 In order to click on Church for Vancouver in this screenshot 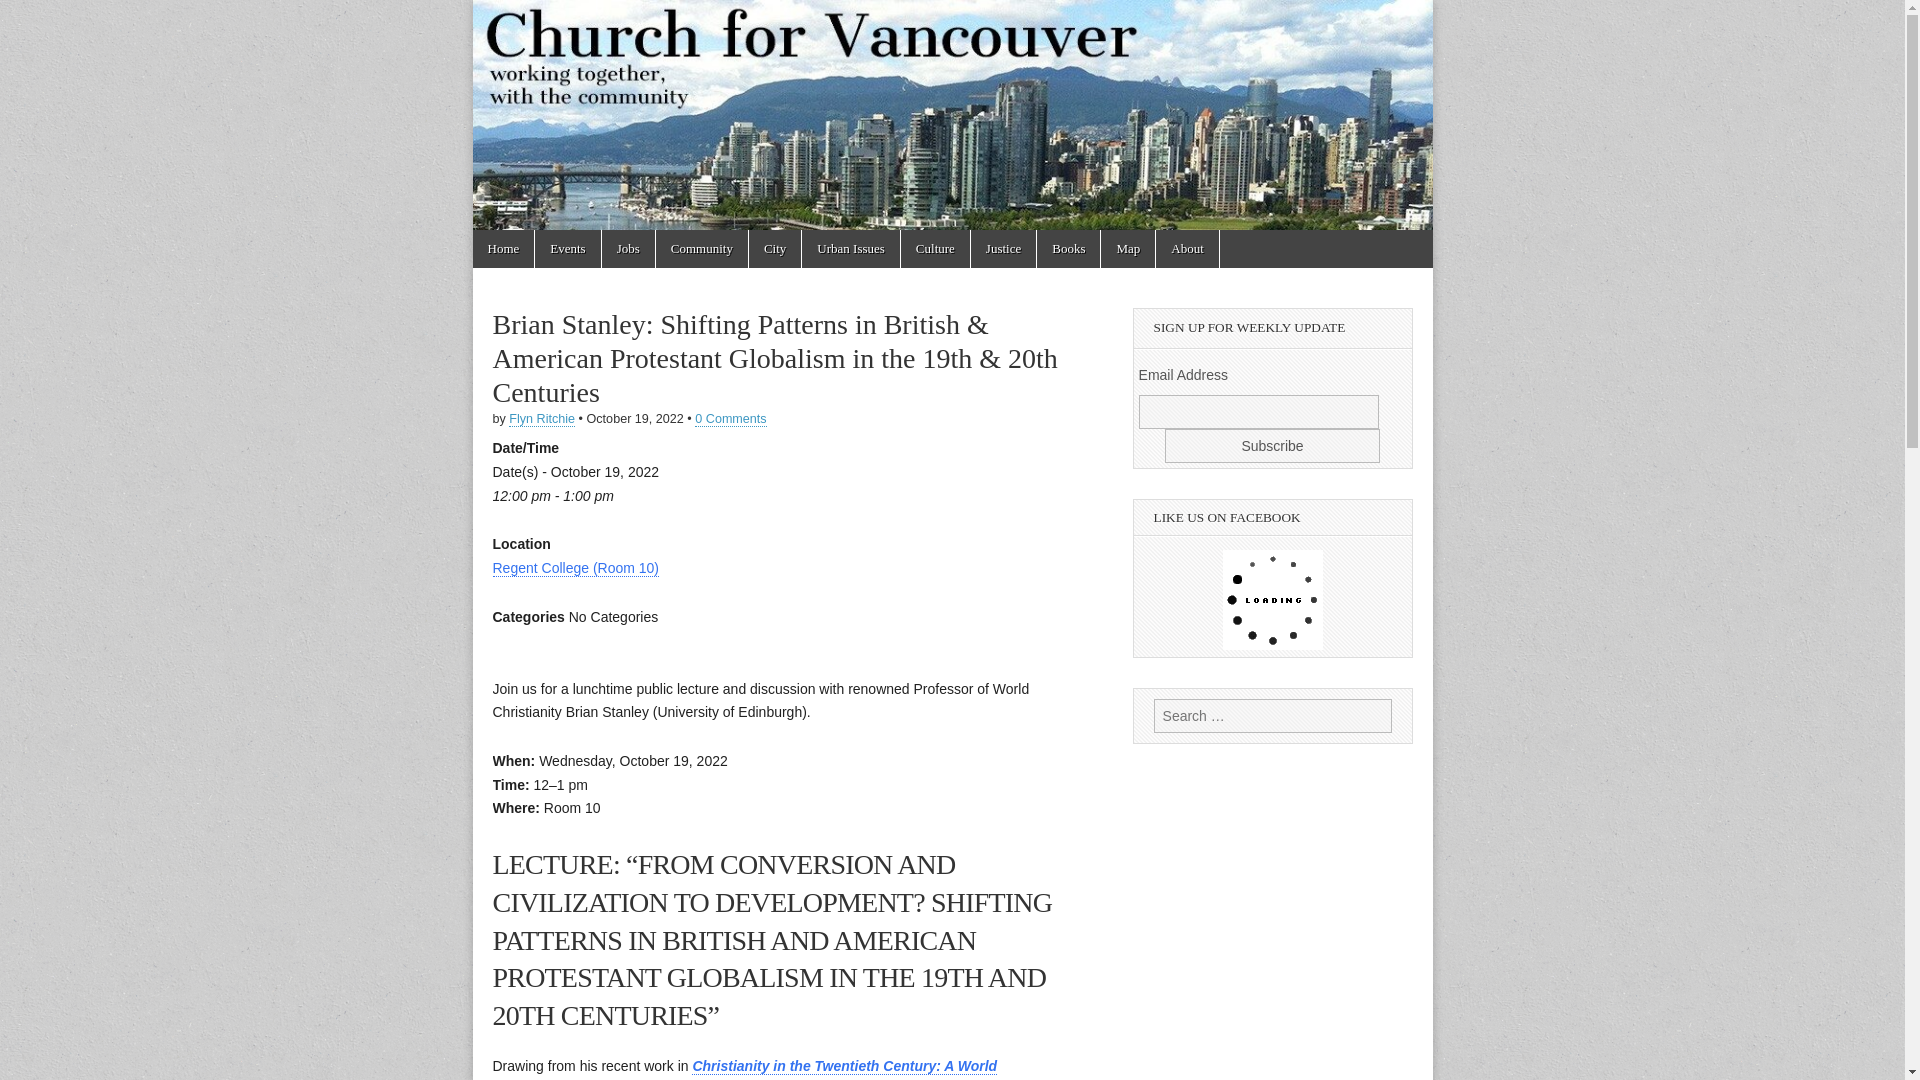, I will do `click(594, 102)`.